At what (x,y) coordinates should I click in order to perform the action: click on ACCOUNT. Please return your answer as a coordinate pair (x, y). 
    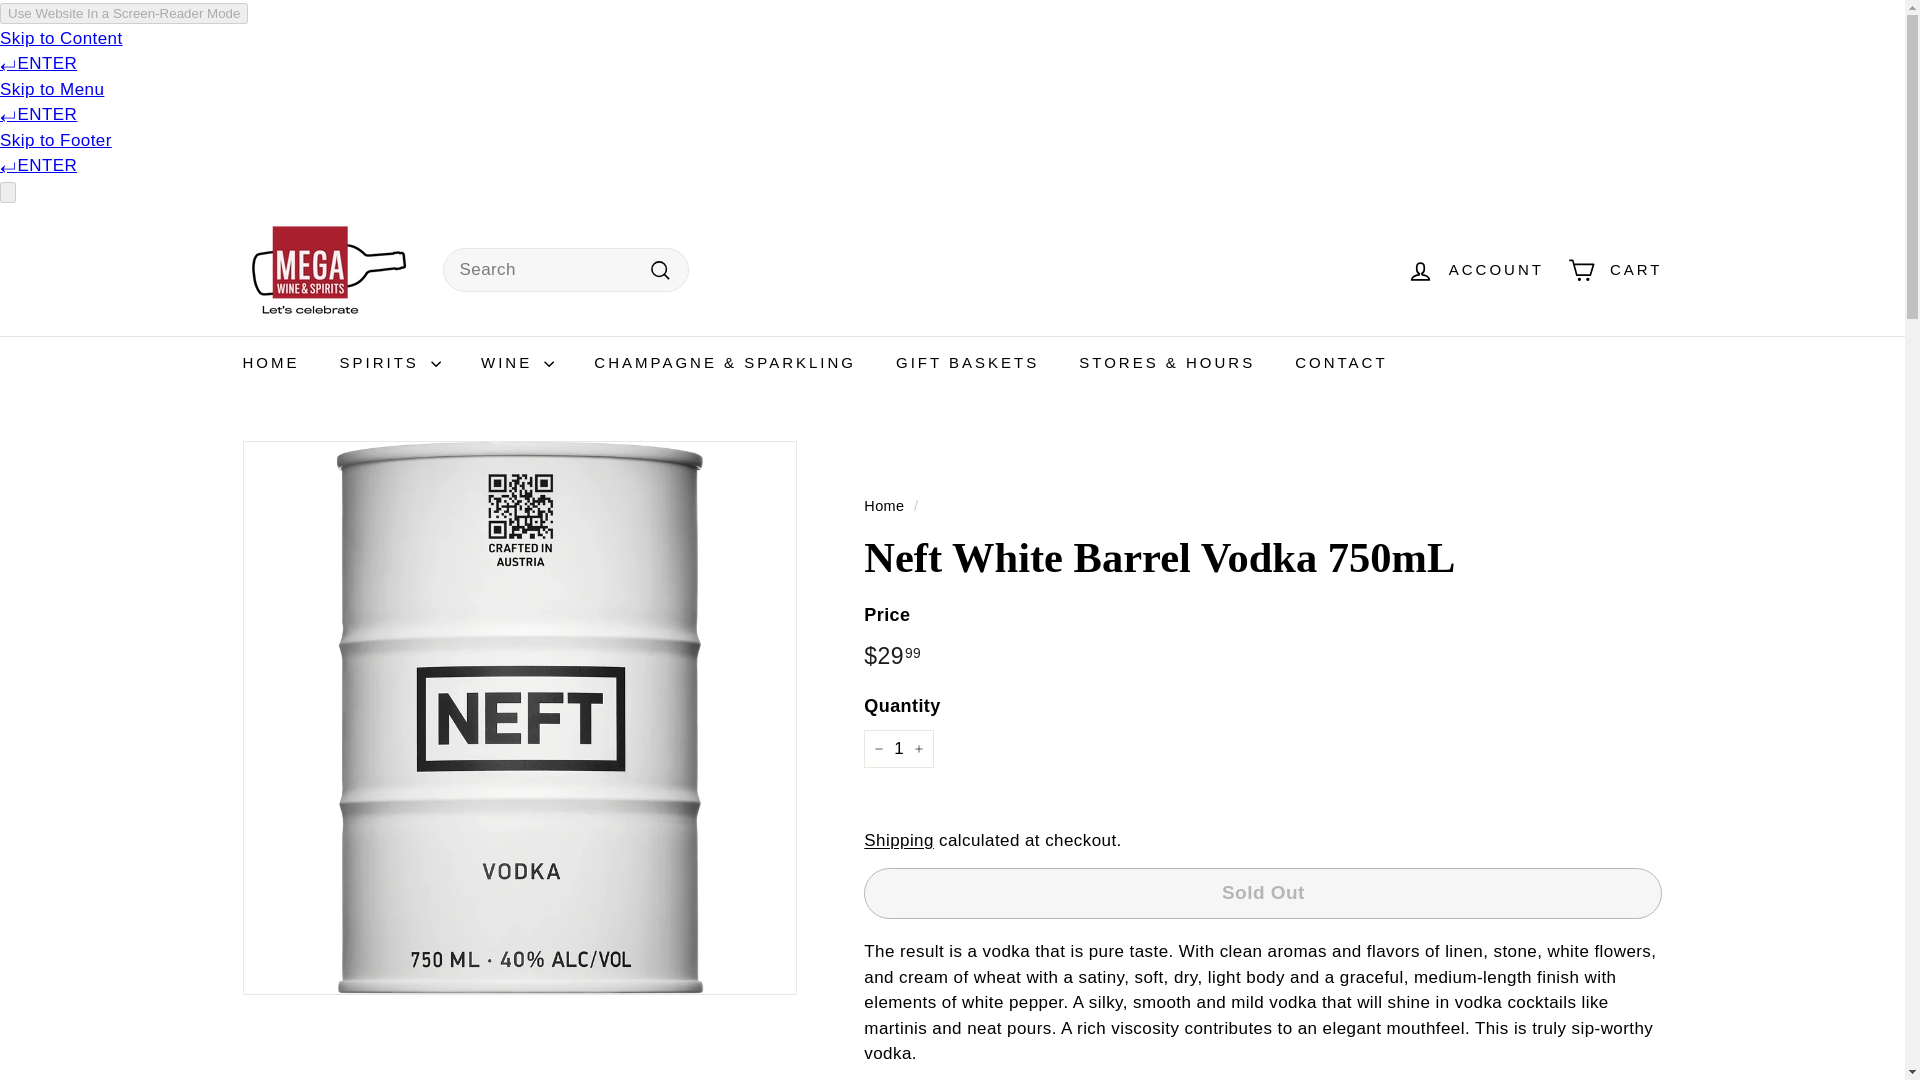
    Looking at the image, I should click on (1475, 269).